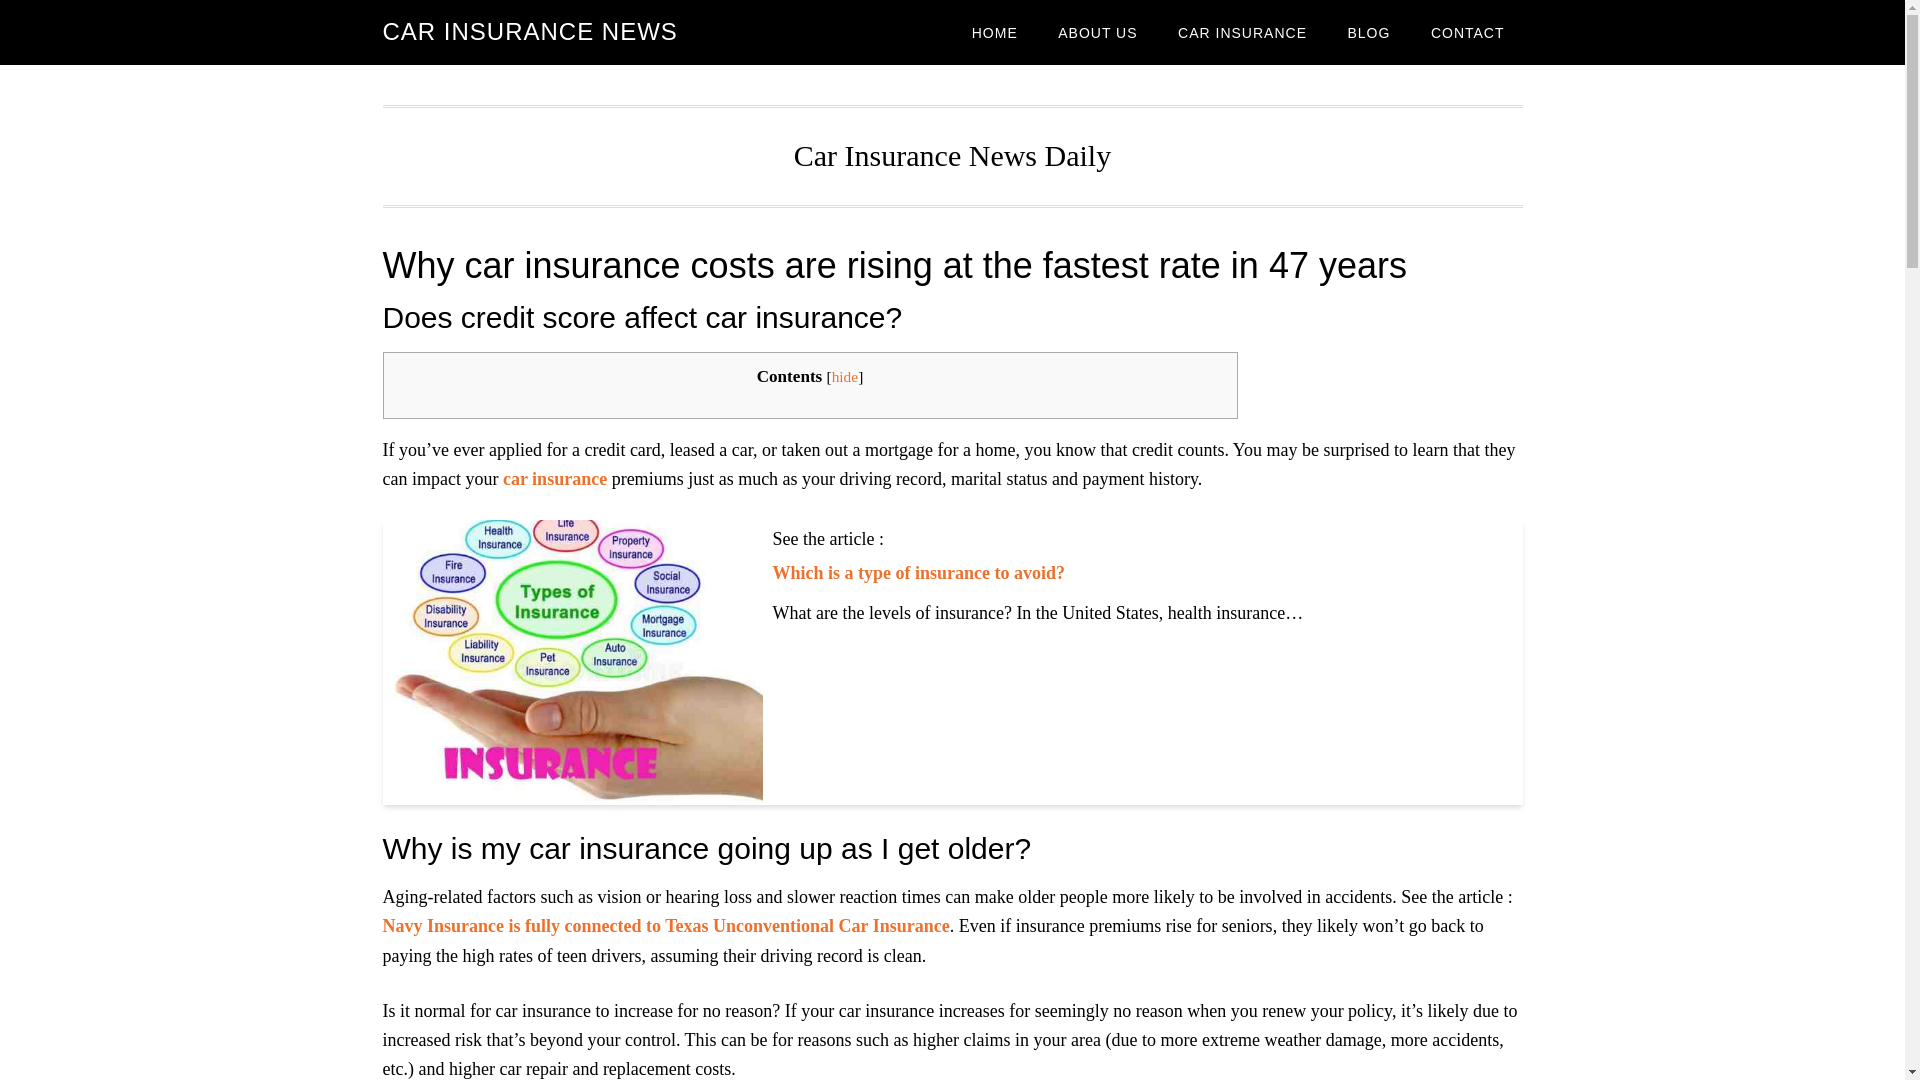 This screenshot has height=1080, width=1920. I want to click on HOME, so click(995, 32).